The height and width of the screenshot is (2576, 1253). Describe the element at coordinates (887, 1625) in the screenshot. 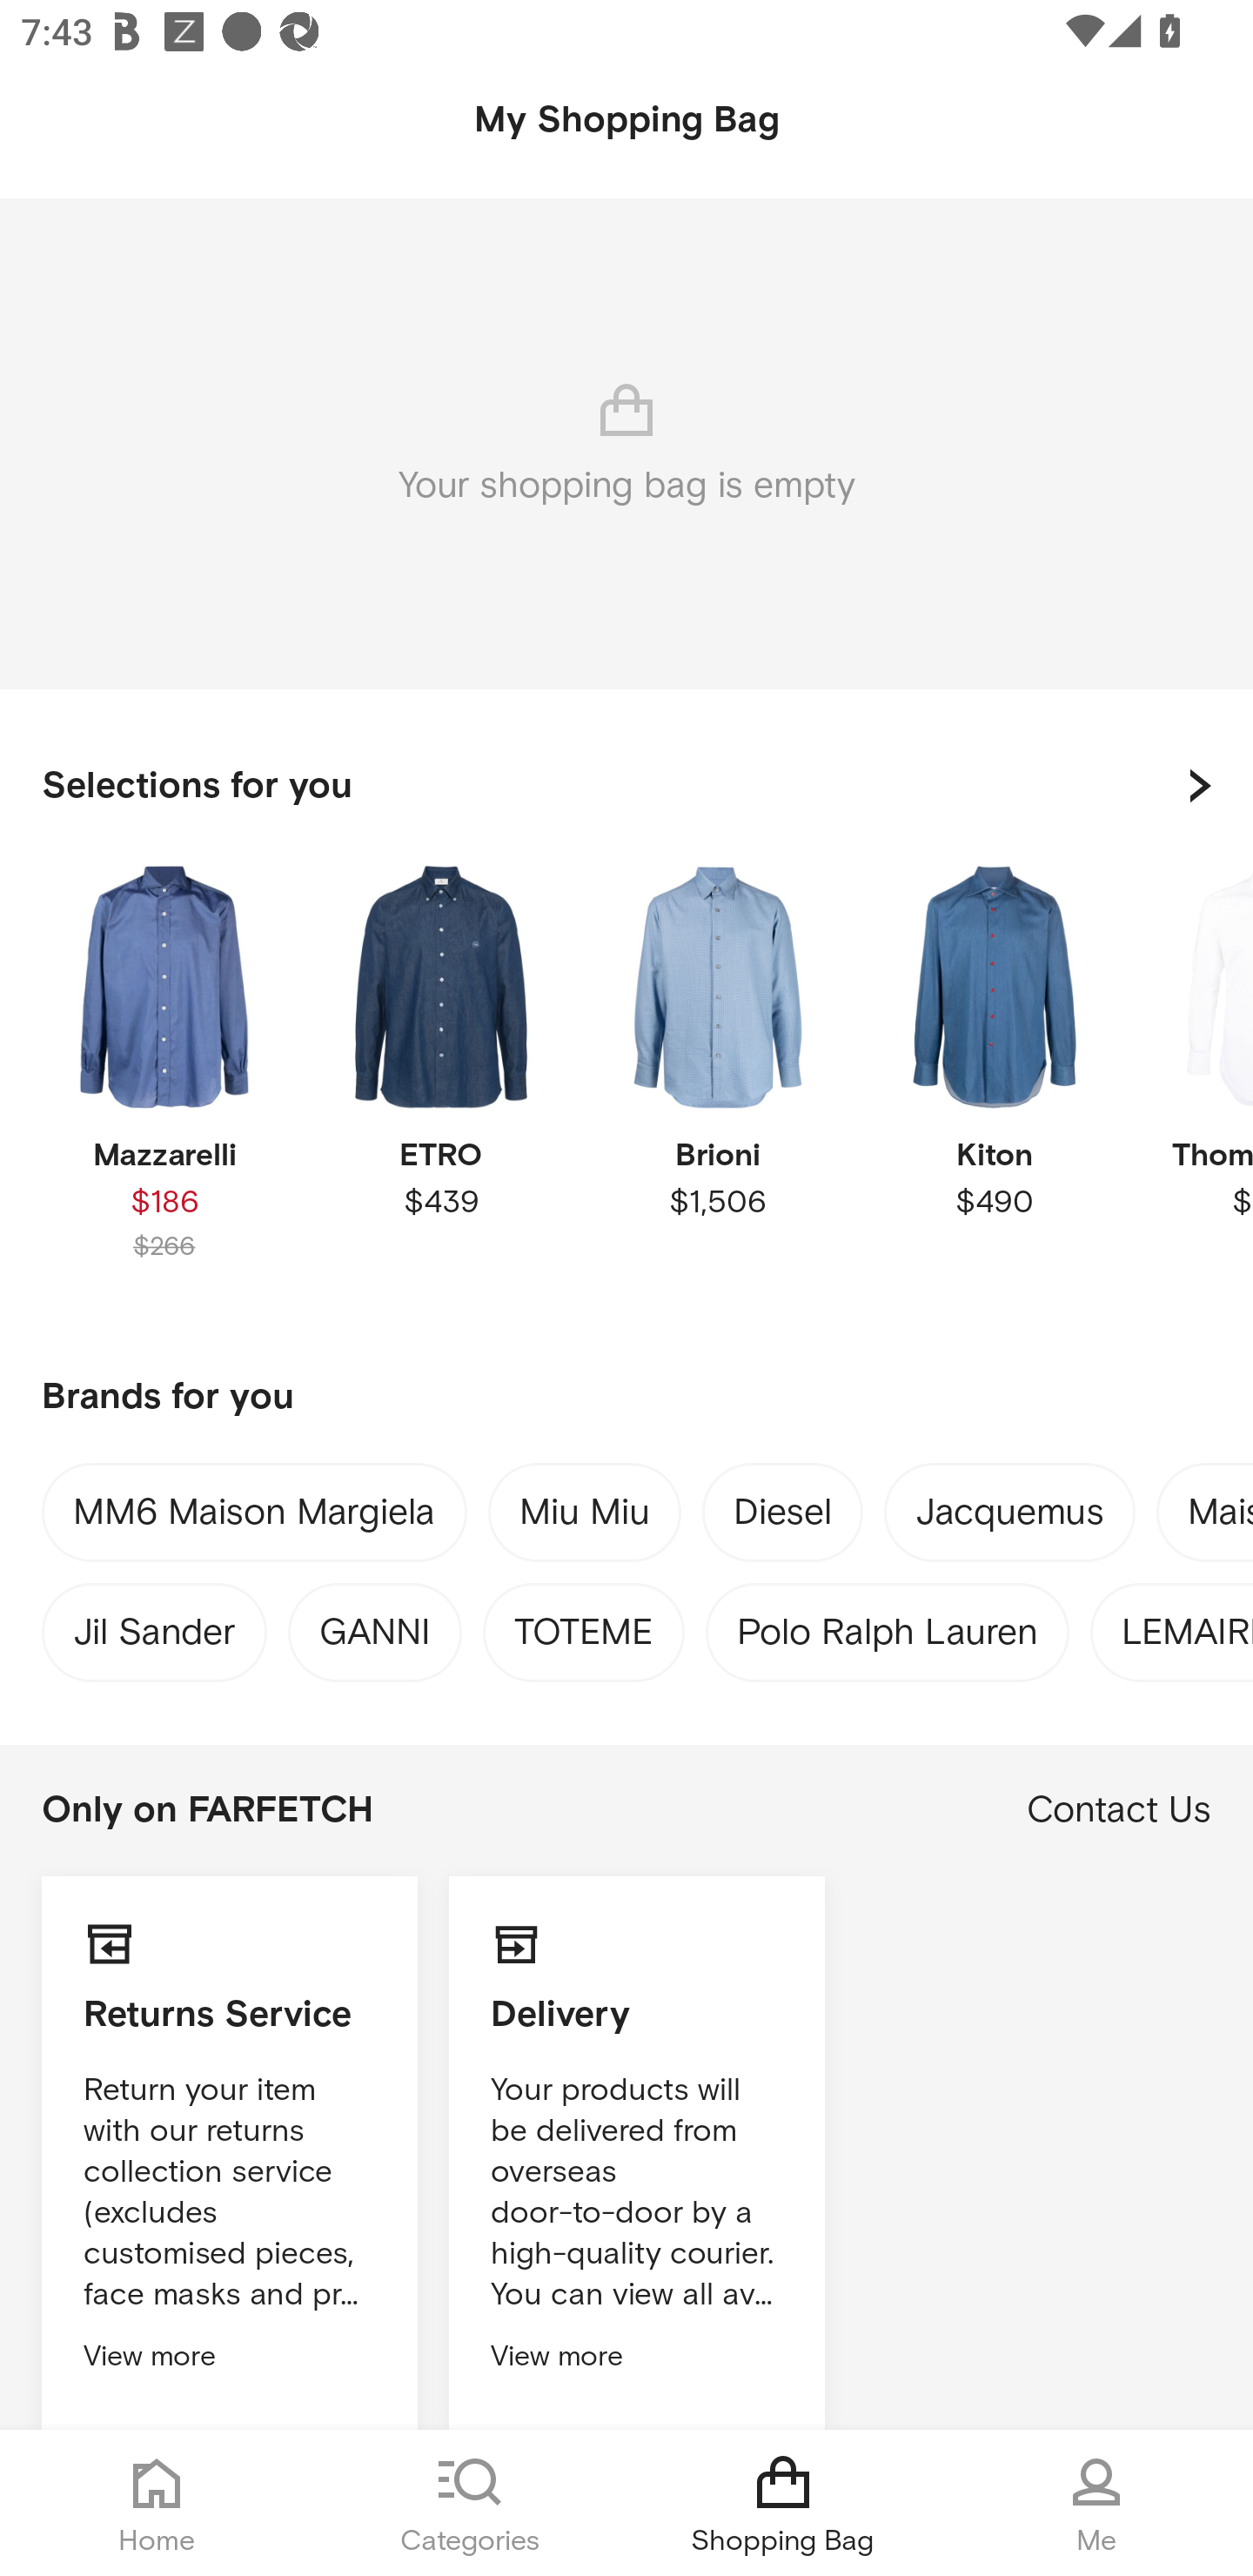

I see `Polo Ralph Lauren` at that location.